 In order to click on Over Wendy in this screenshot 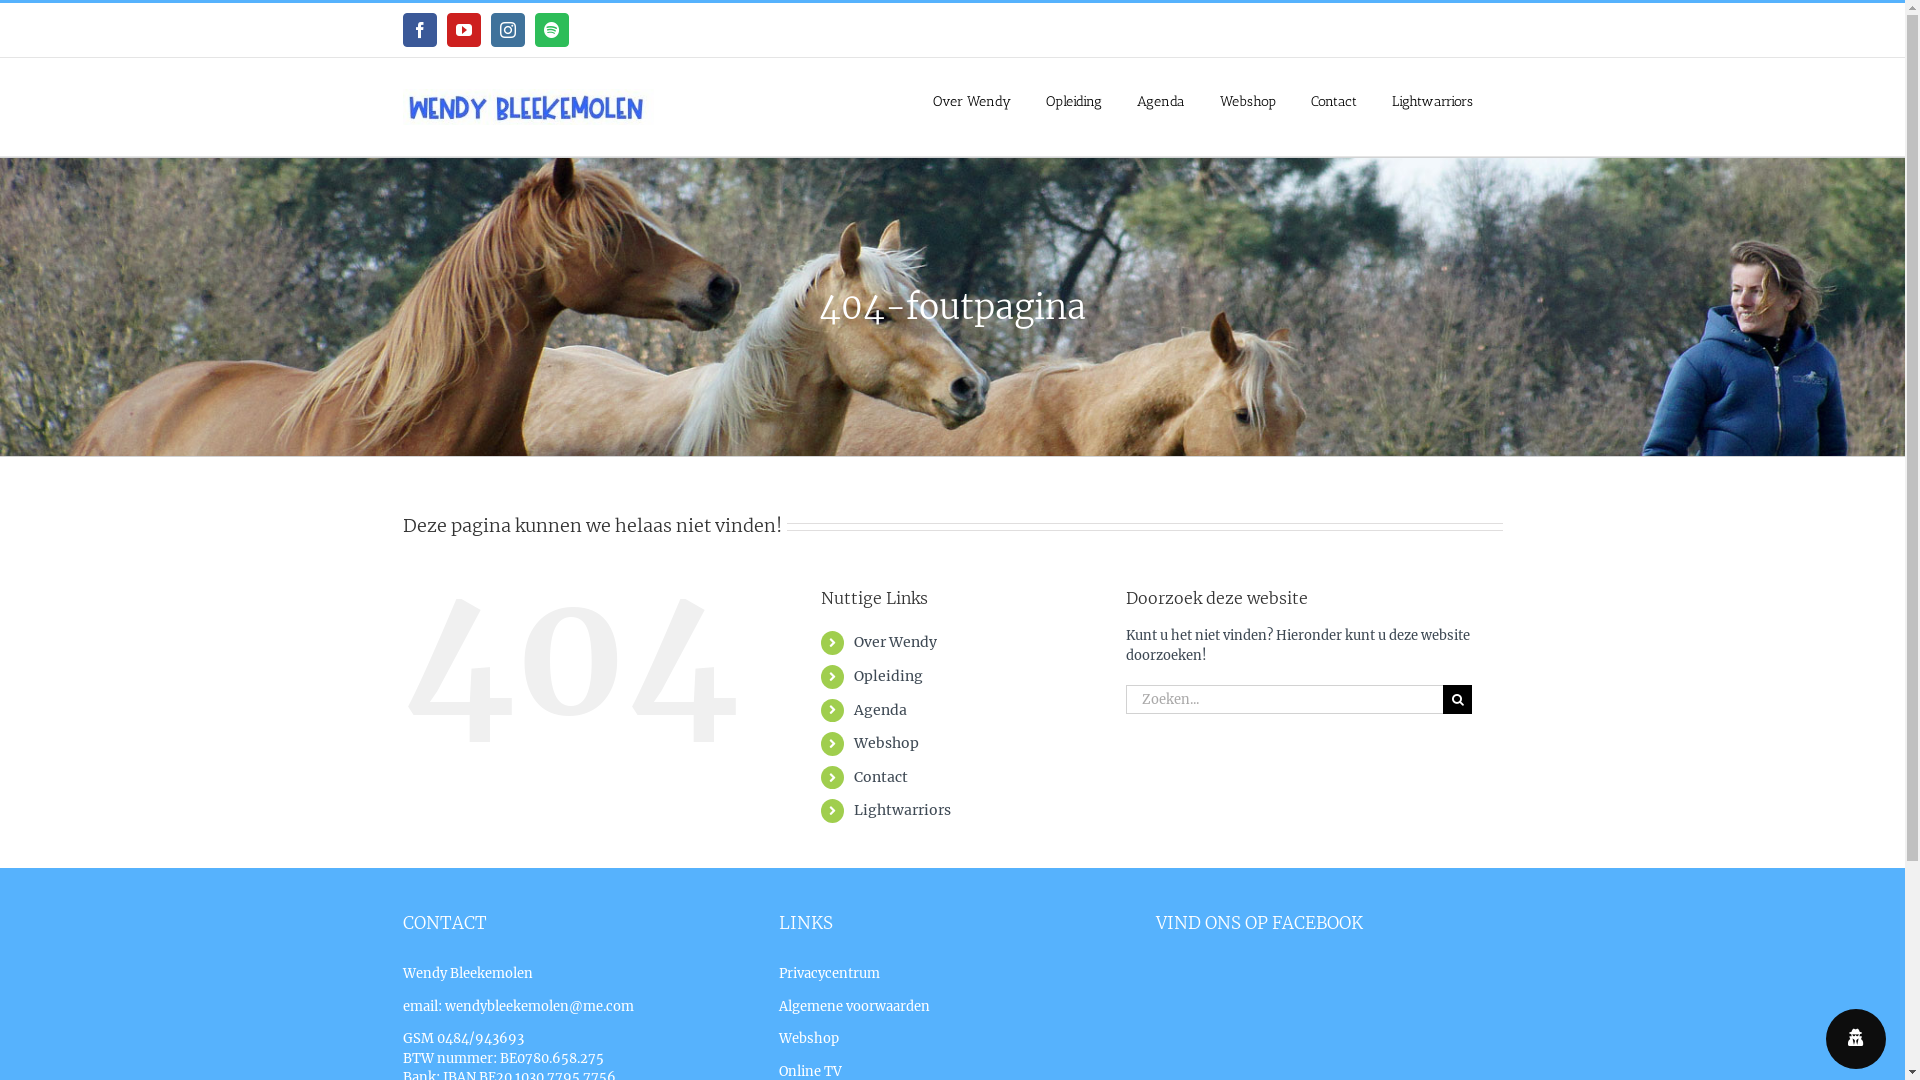, I will do `click(896, 642)`.